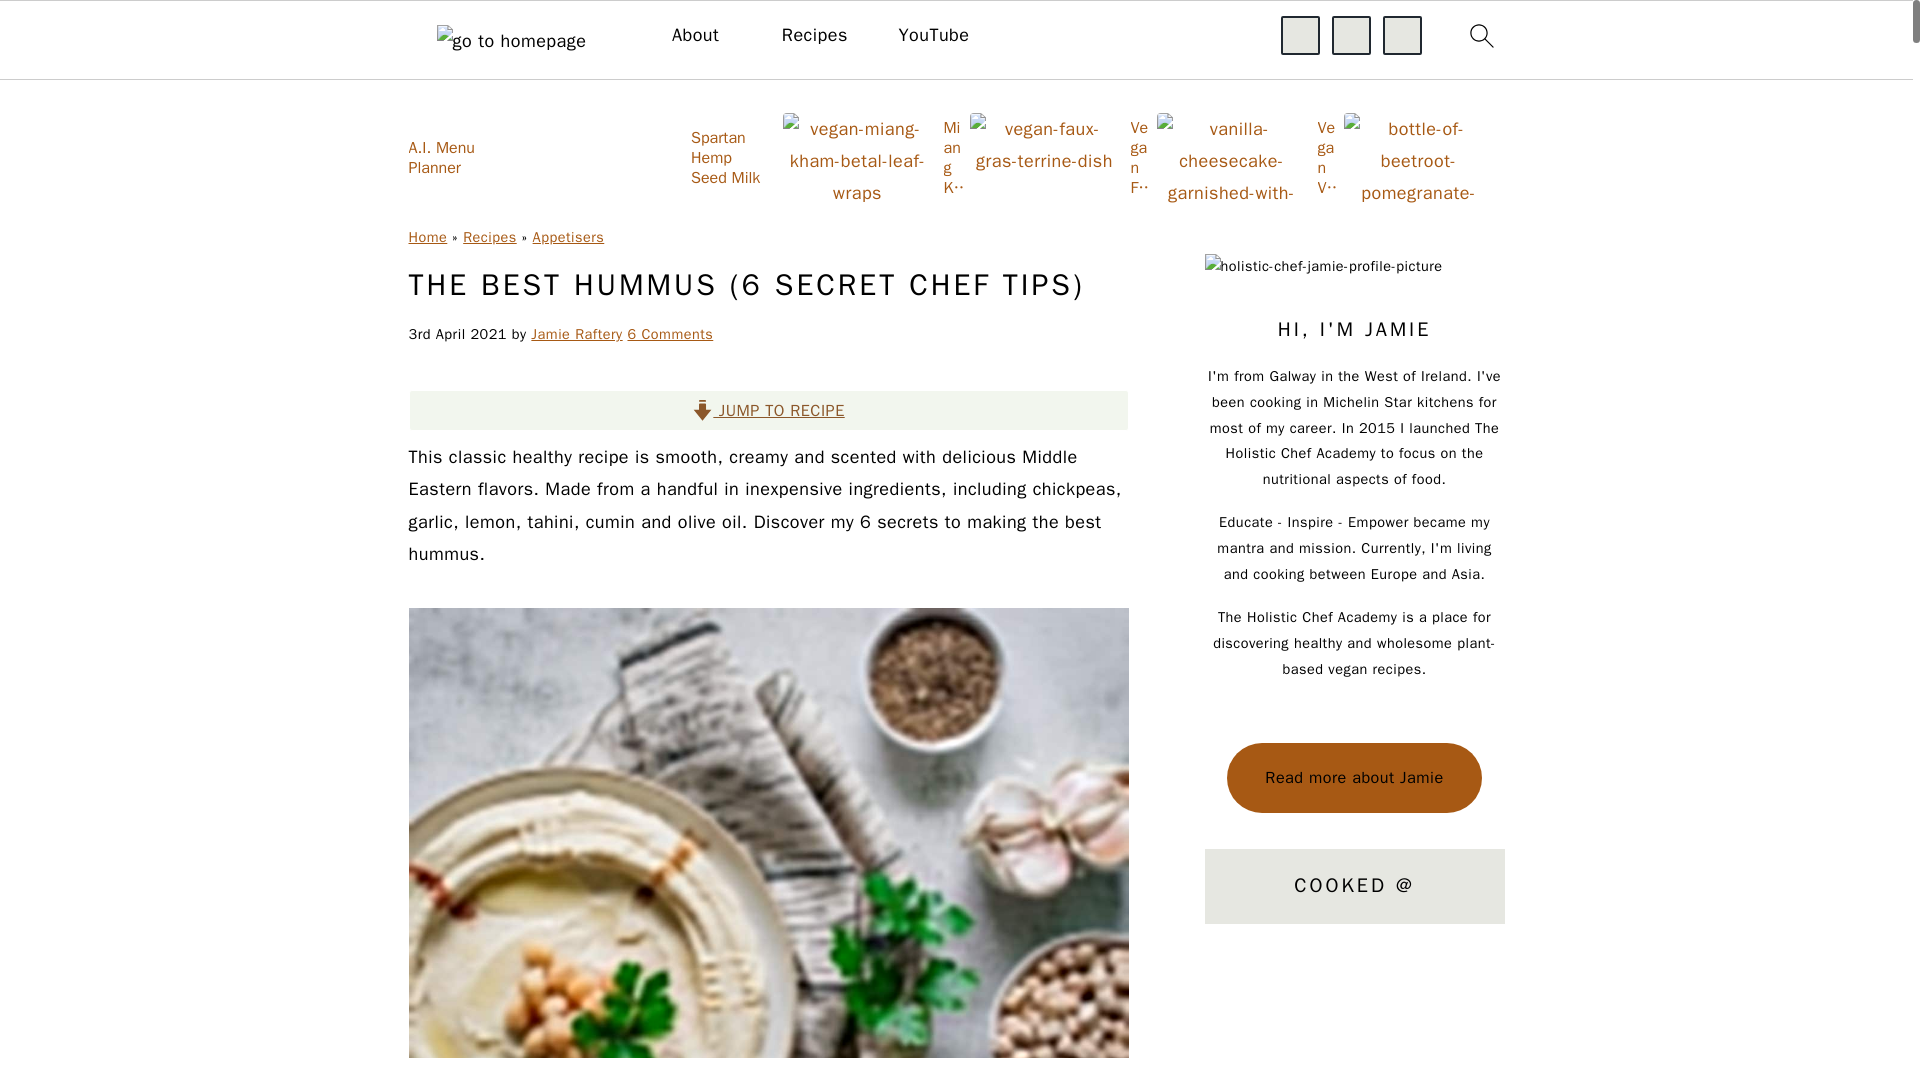  What do you see at coordinates (695, 36) in the screenshot?
I see `About` at bounding box center [695, 36].